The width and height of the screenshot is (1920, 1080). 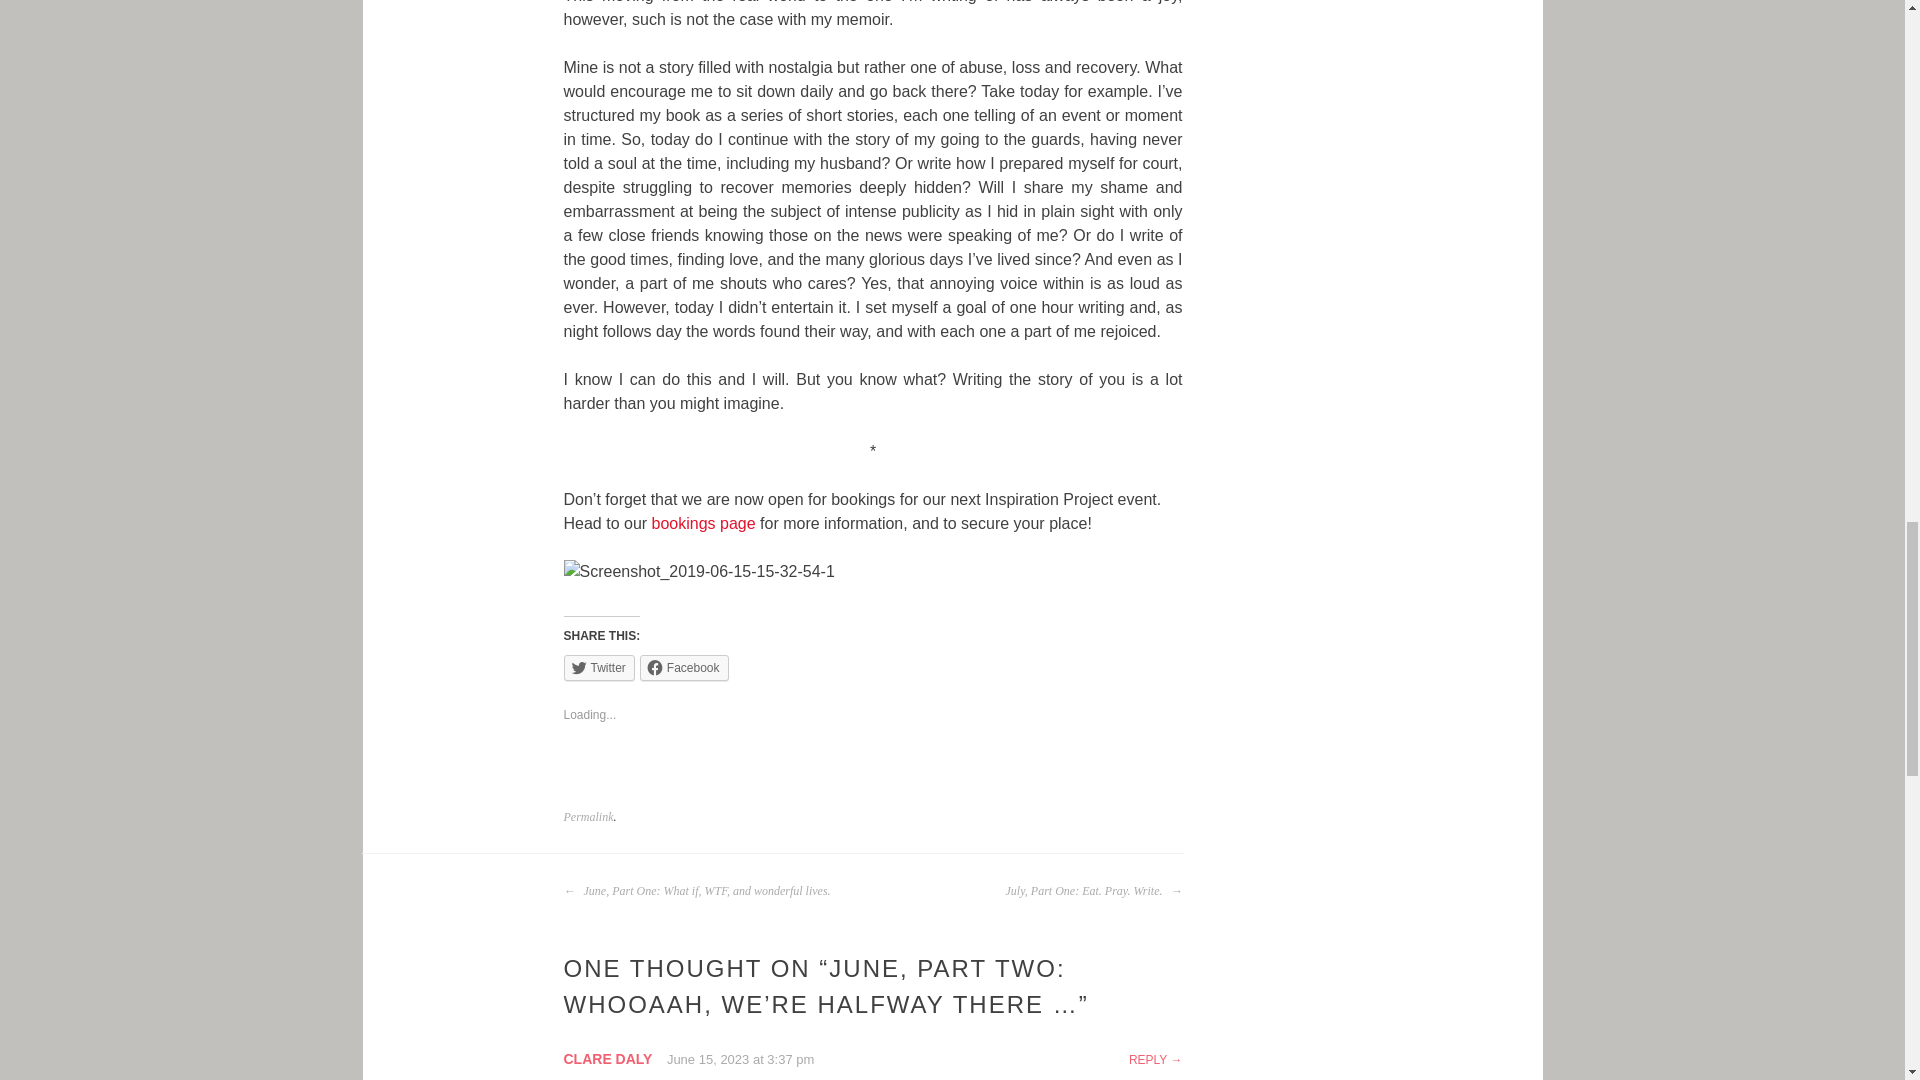 I want to click on June 15, 2023 at 3:37 pm, so click(x=740, y=1059).